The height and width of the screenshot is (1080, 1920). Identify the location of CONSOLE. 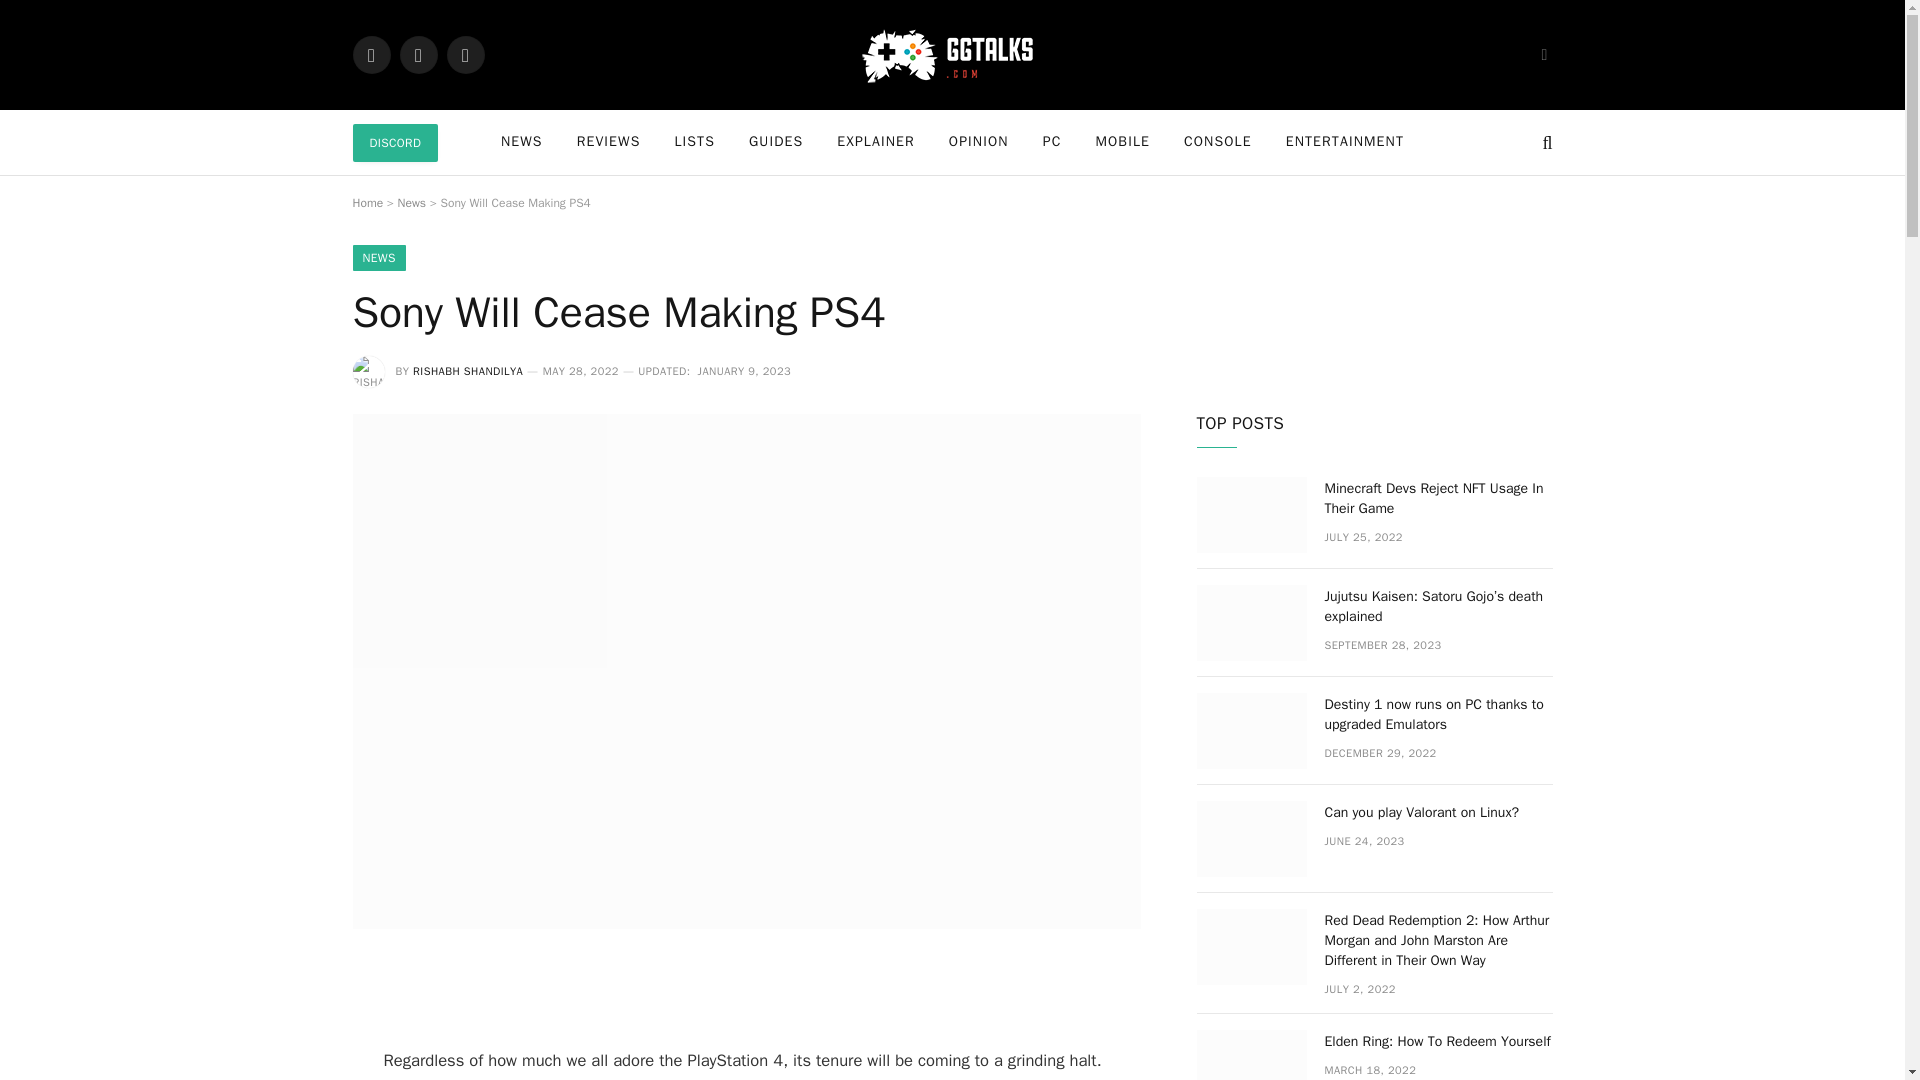
(1218, 142).